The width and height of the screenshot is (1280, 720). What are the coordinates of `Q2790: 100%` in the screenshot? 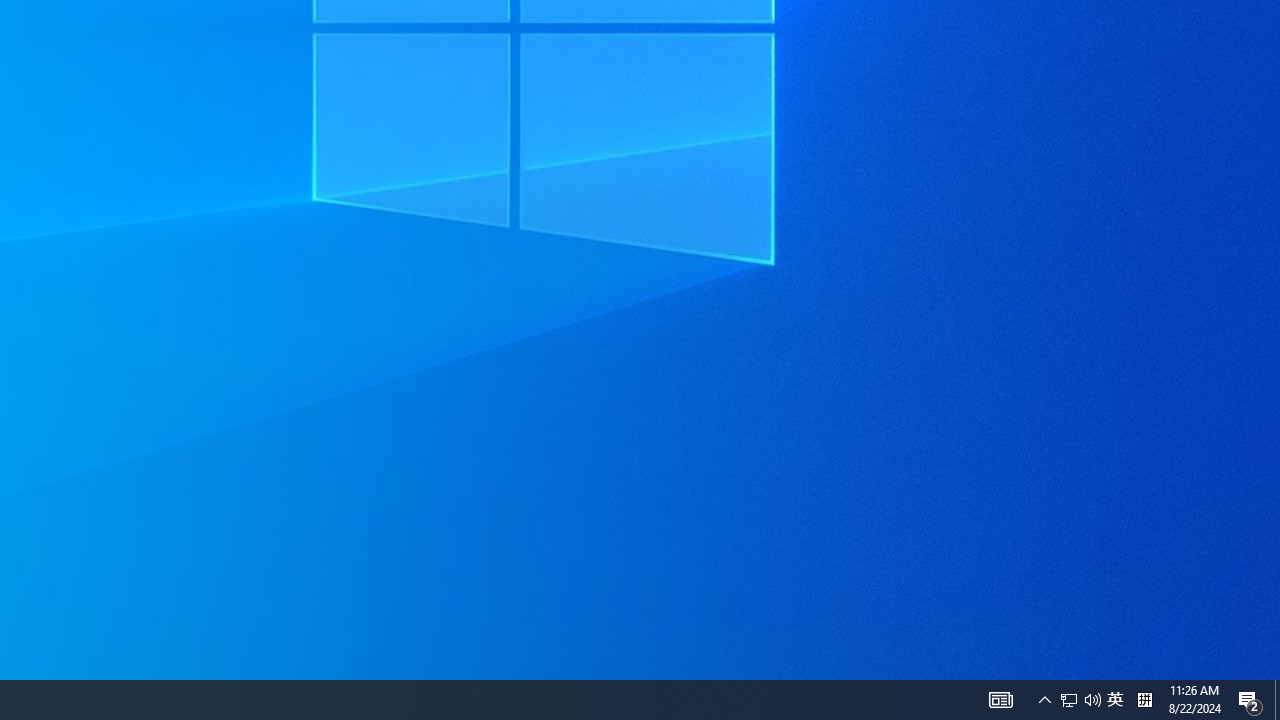 It's located at (1069, 700).